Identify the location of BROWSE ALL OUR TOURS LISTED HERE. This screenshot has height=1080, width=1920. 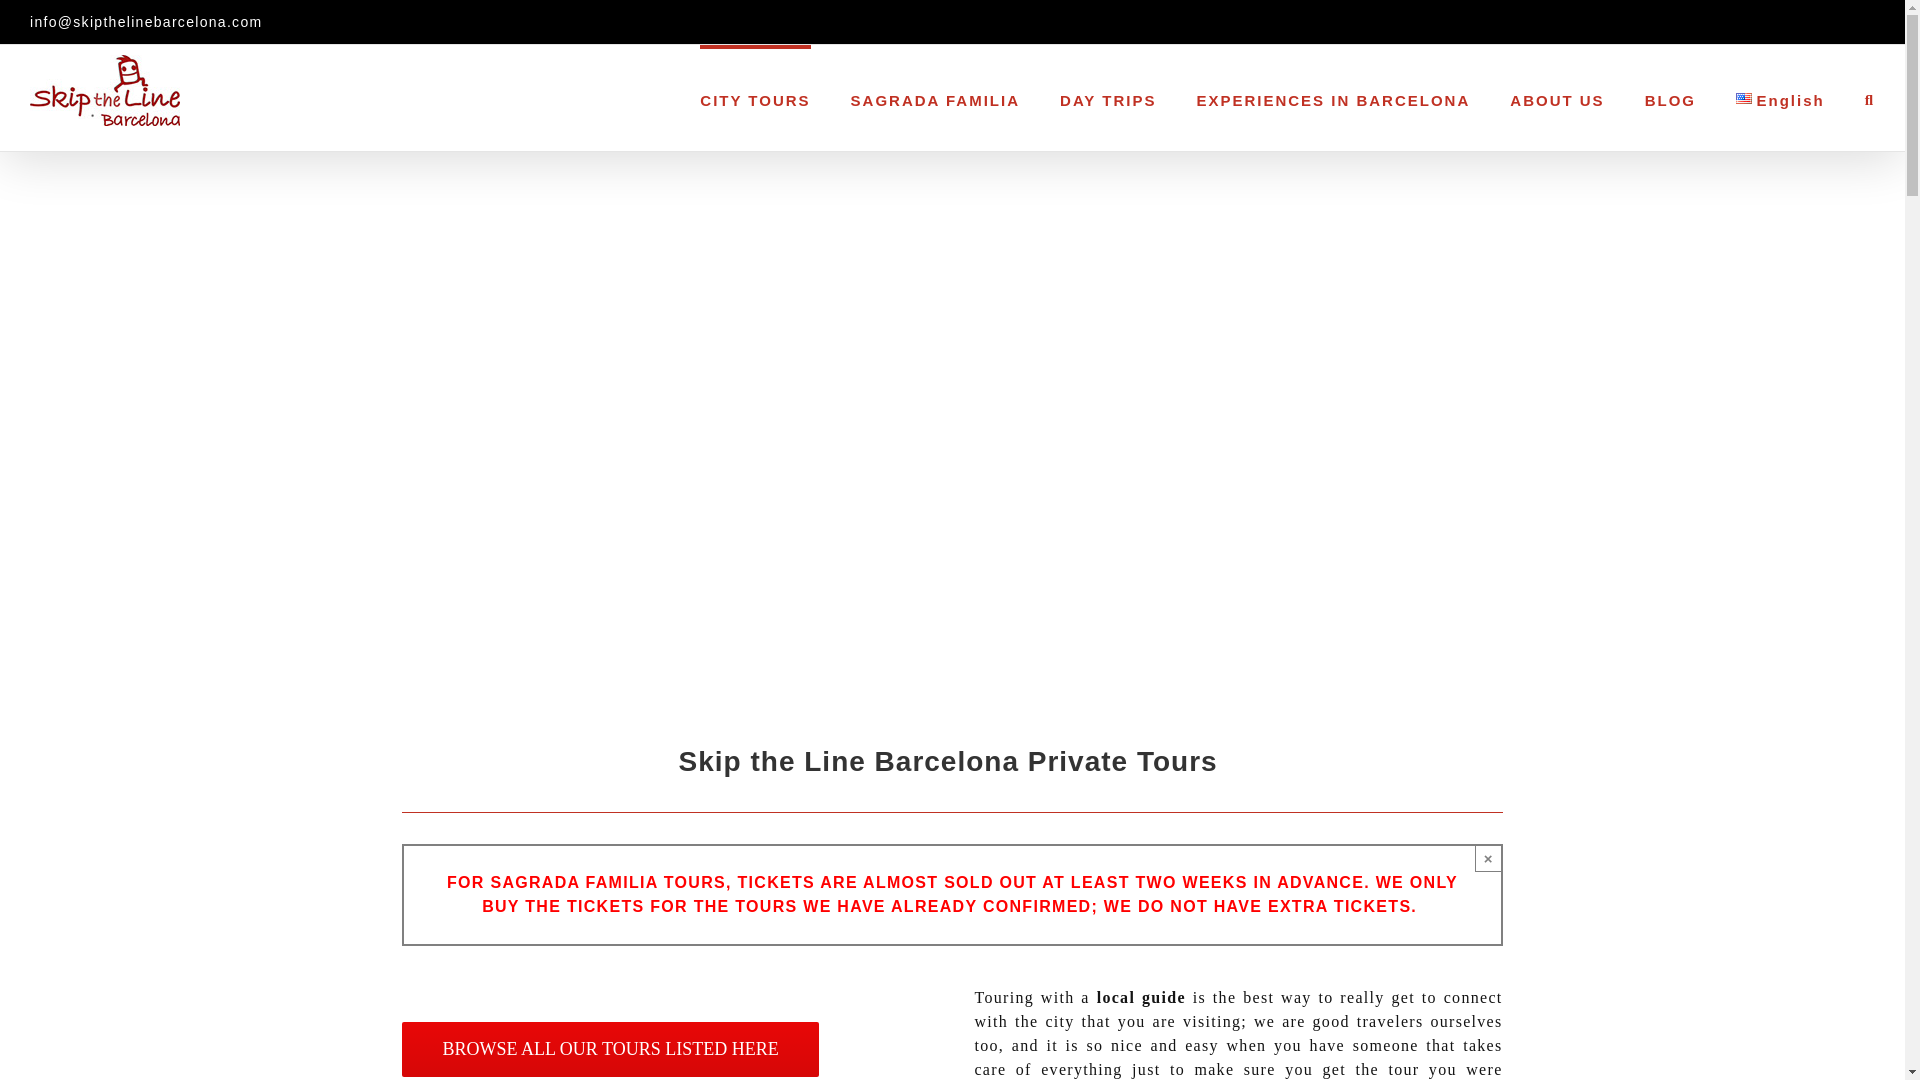
(609, 1048).